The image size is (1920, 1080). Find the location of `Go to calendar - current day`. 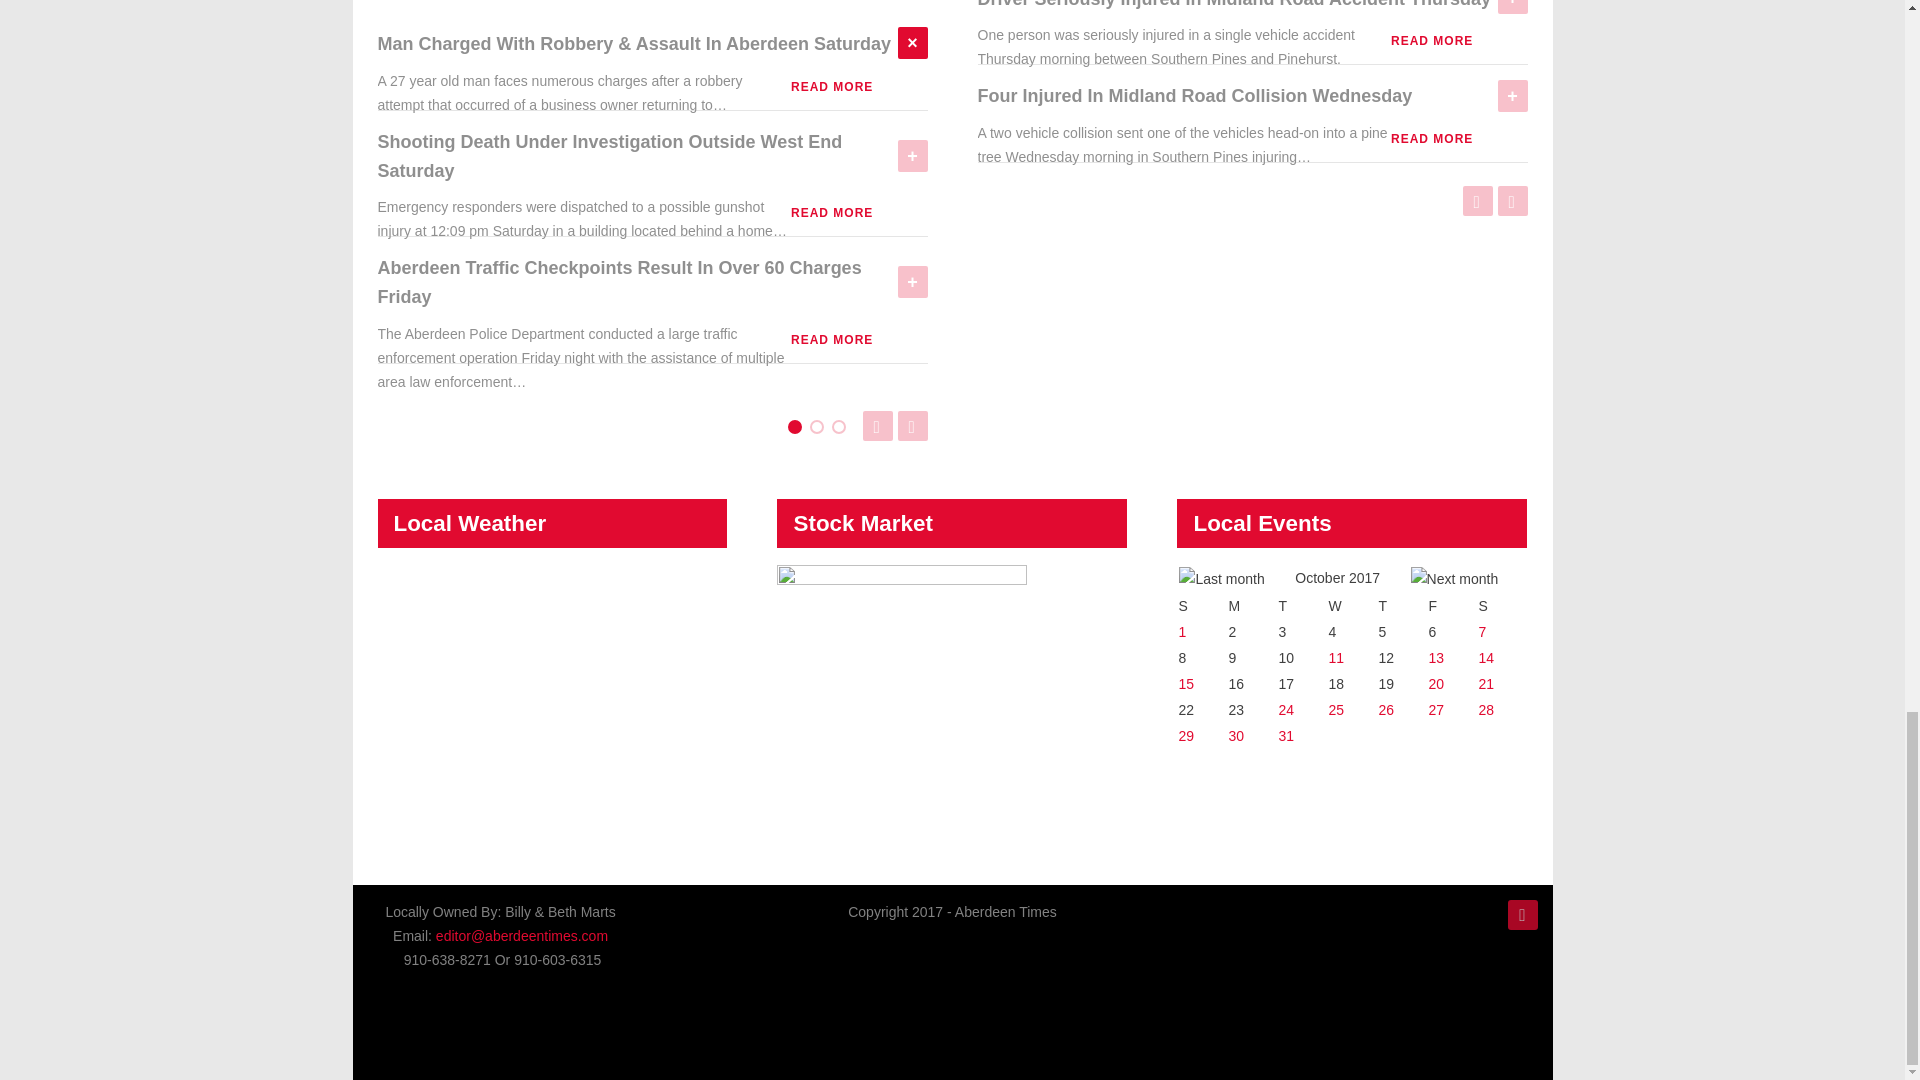

Go to calendar - current day is located at coordinates (1486, 684).